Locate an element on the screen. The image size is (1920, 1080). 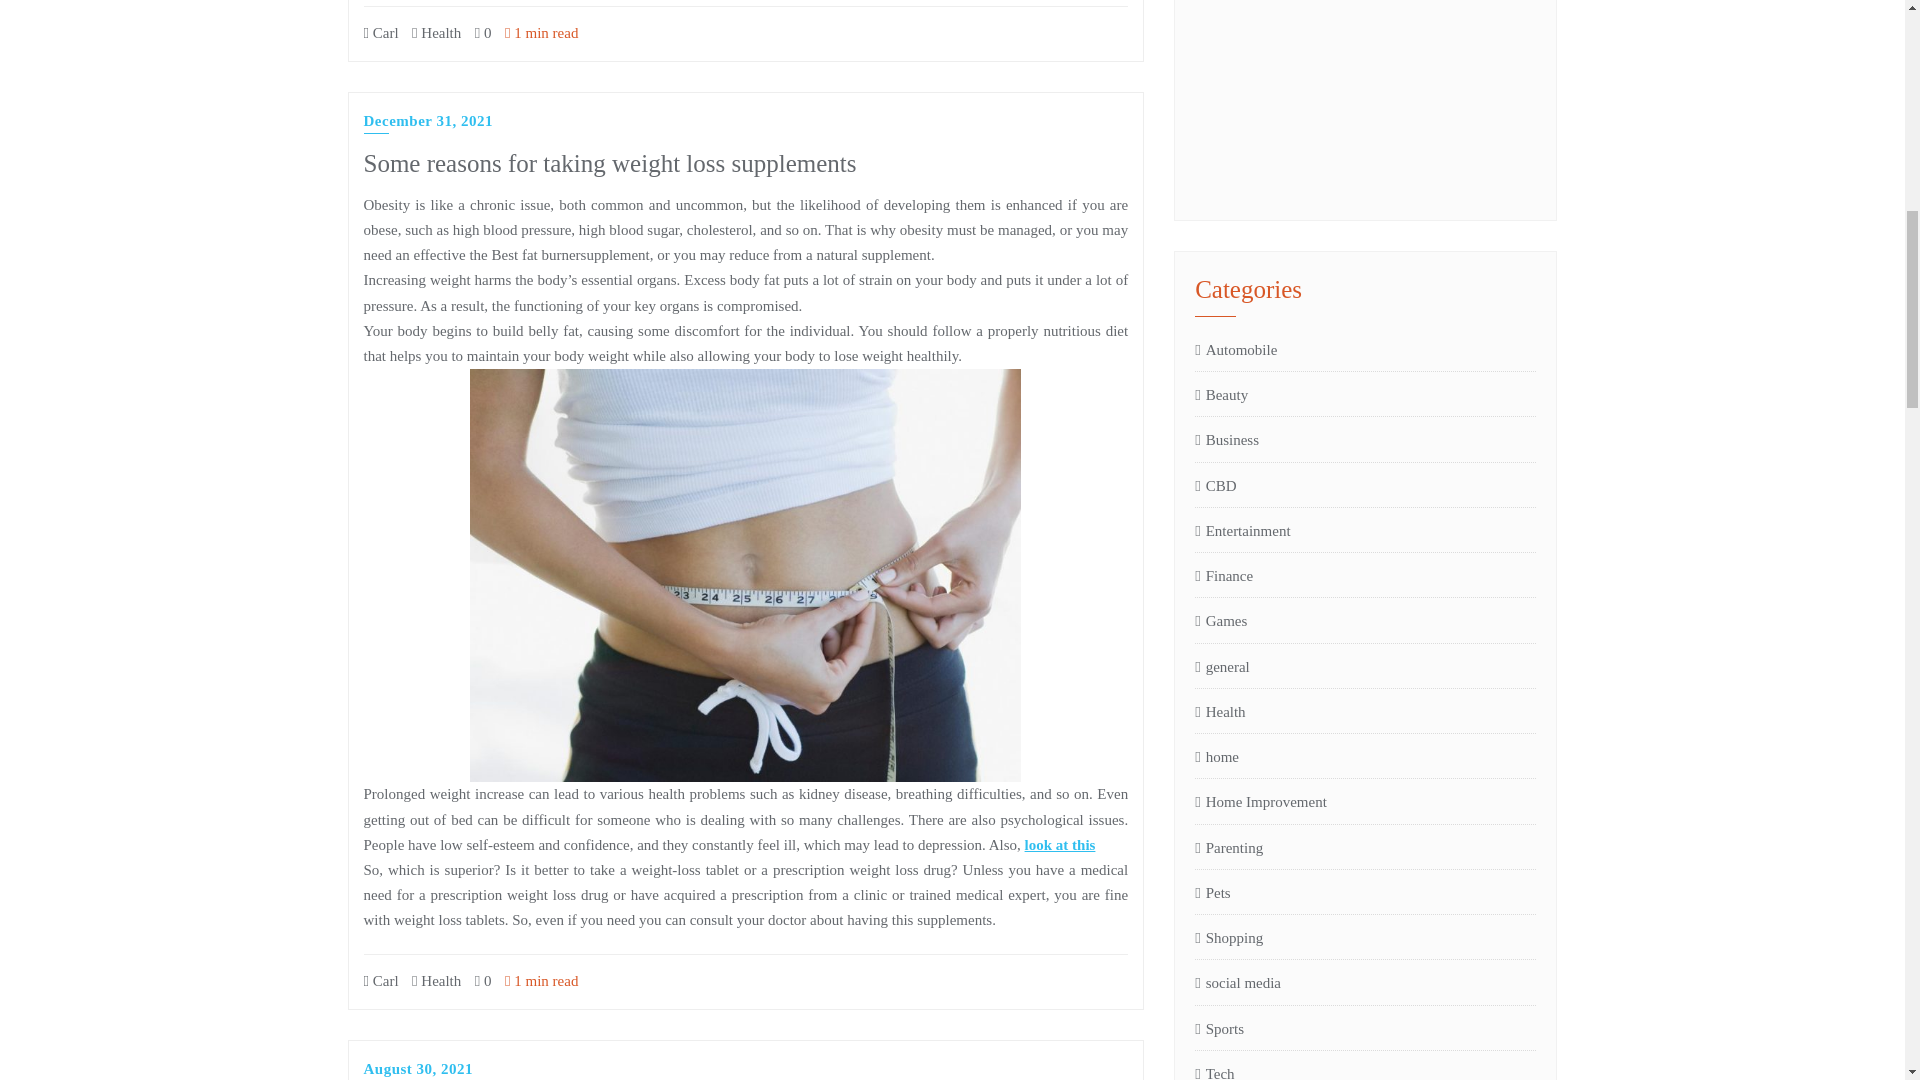
Some reasons for taking weight loss supplements is located at coordinates (610, 164).